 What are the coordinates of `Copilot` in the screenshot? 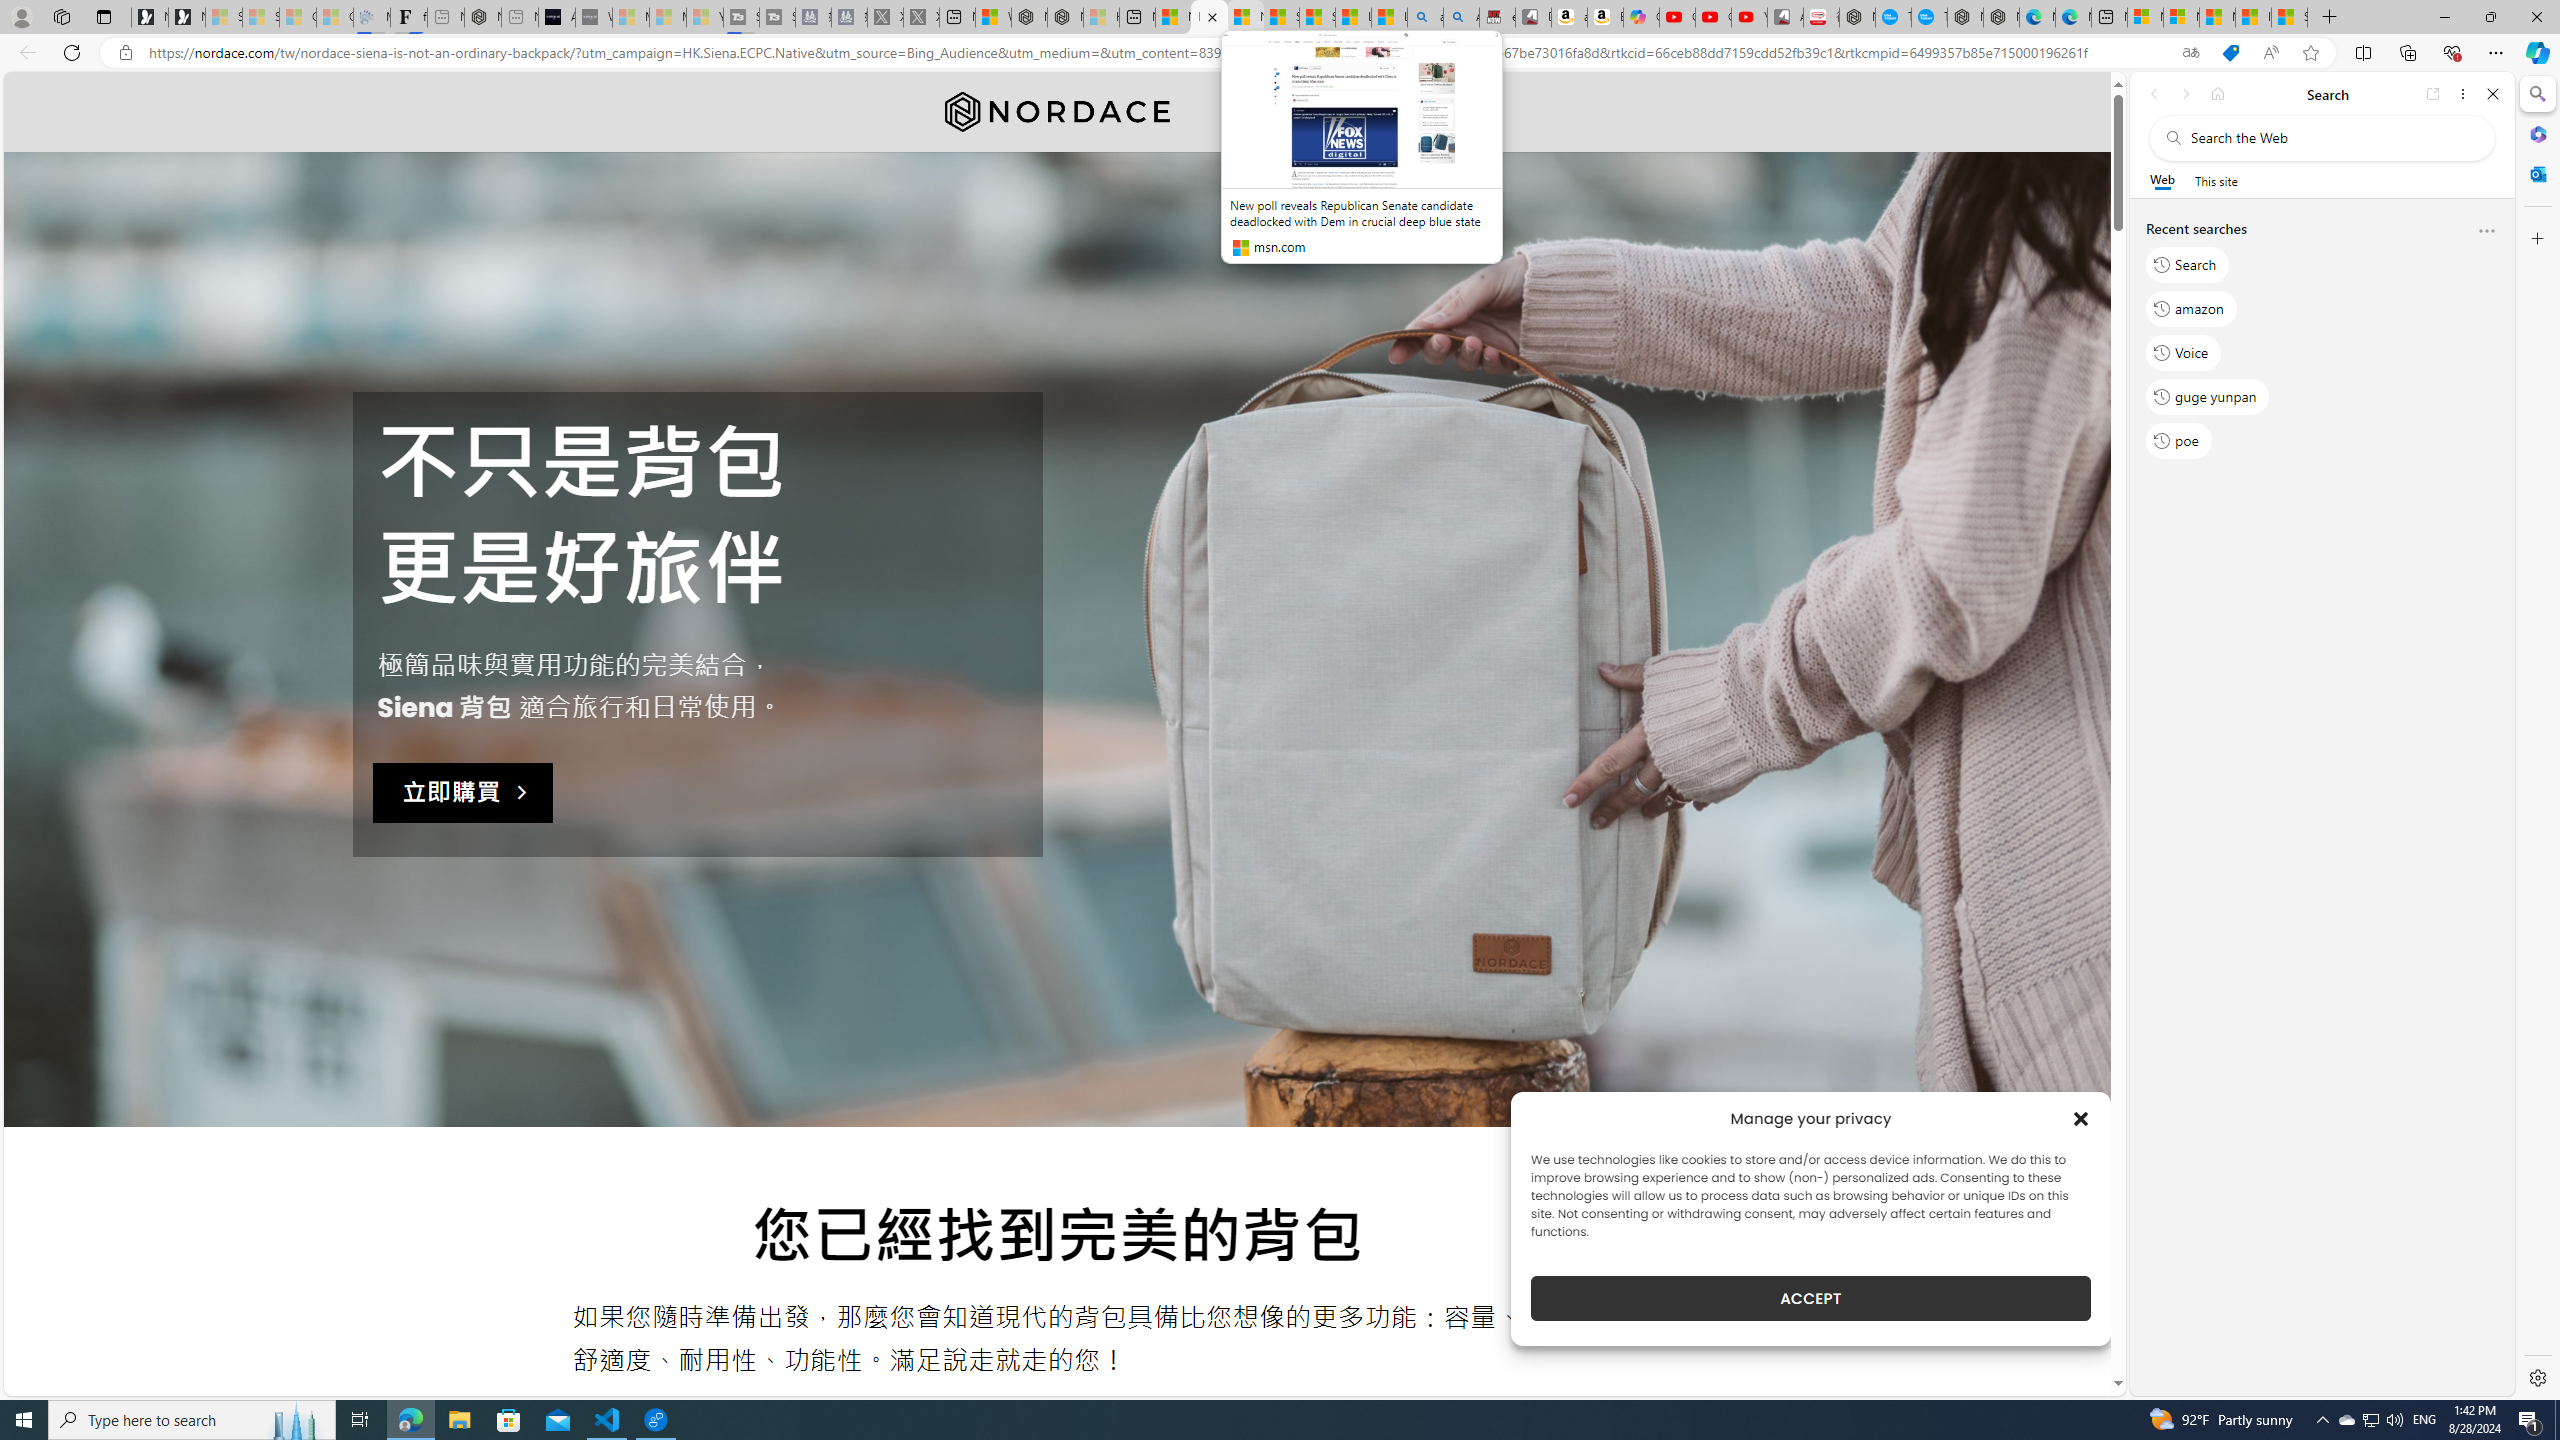 It's located at (1642, 17).